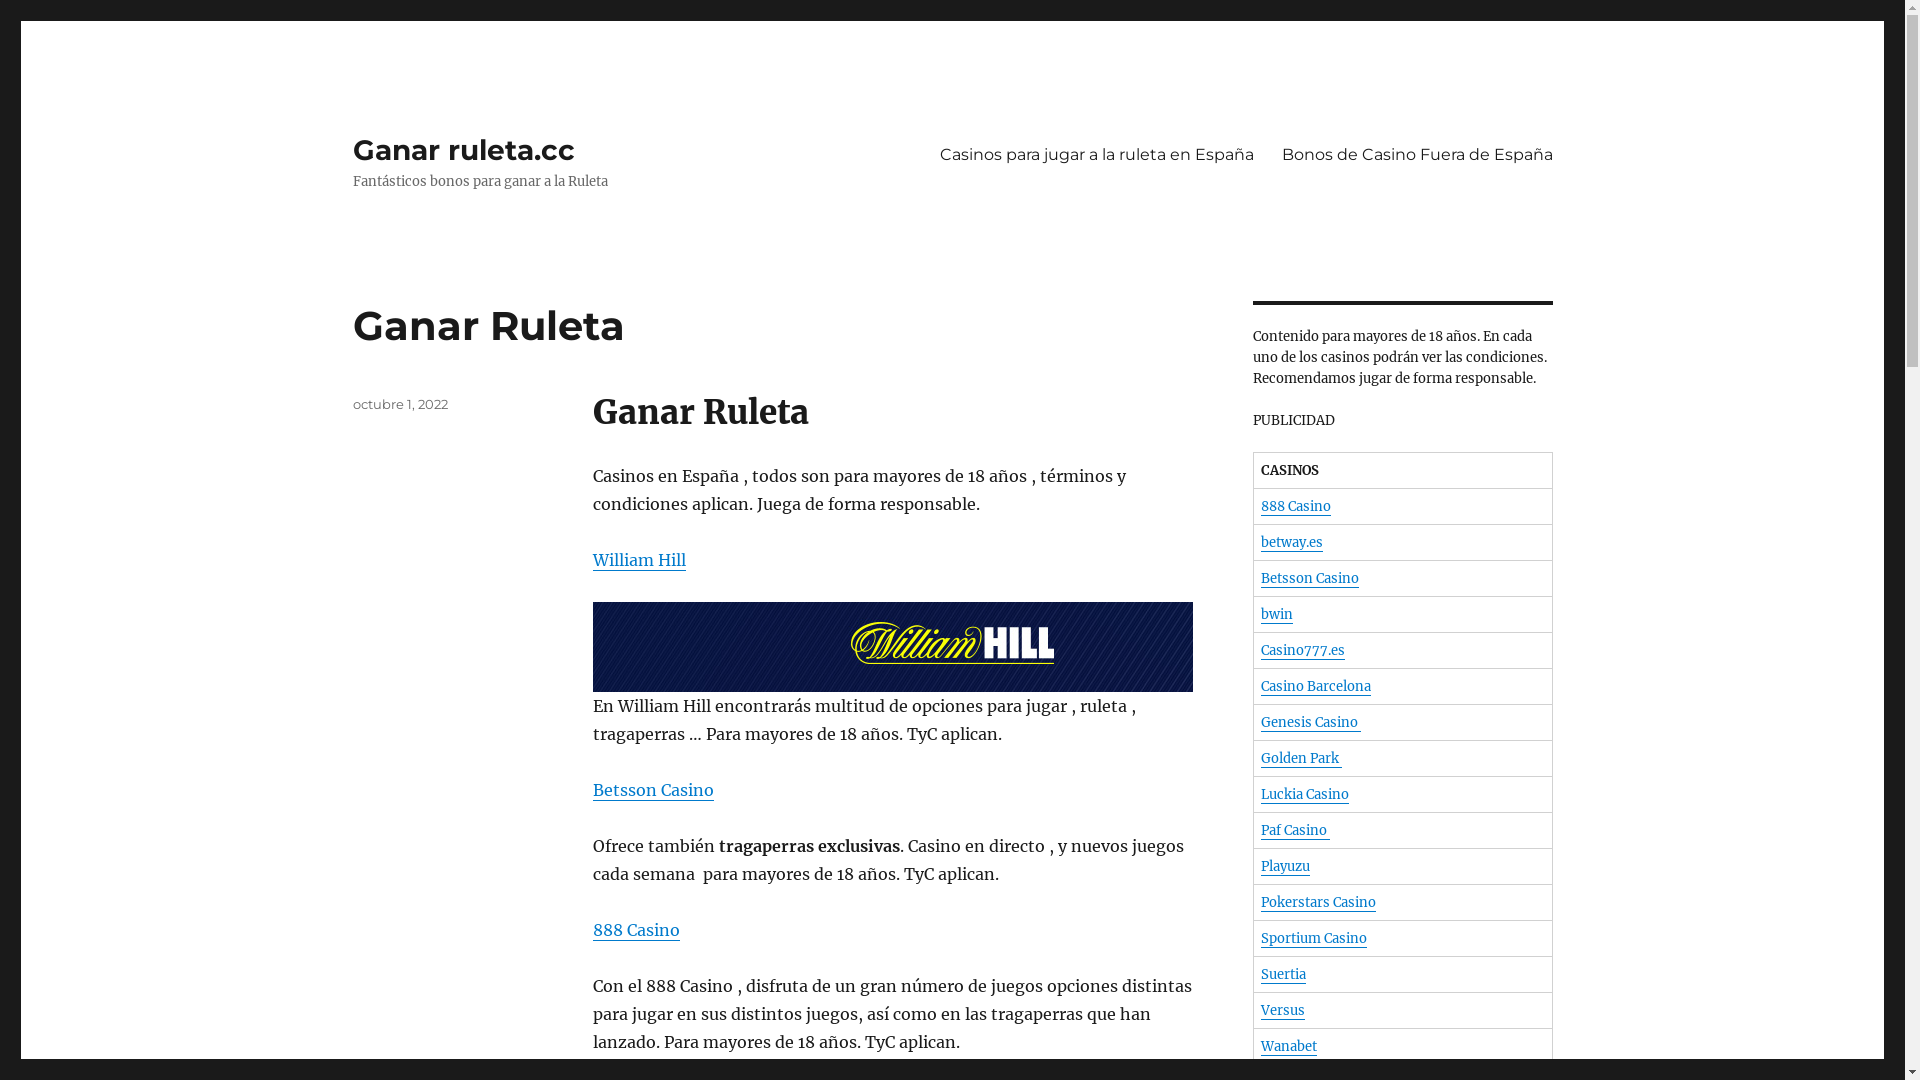 The image size is (1920, 1080). I want to click on betway.es, so click(1291, 542).